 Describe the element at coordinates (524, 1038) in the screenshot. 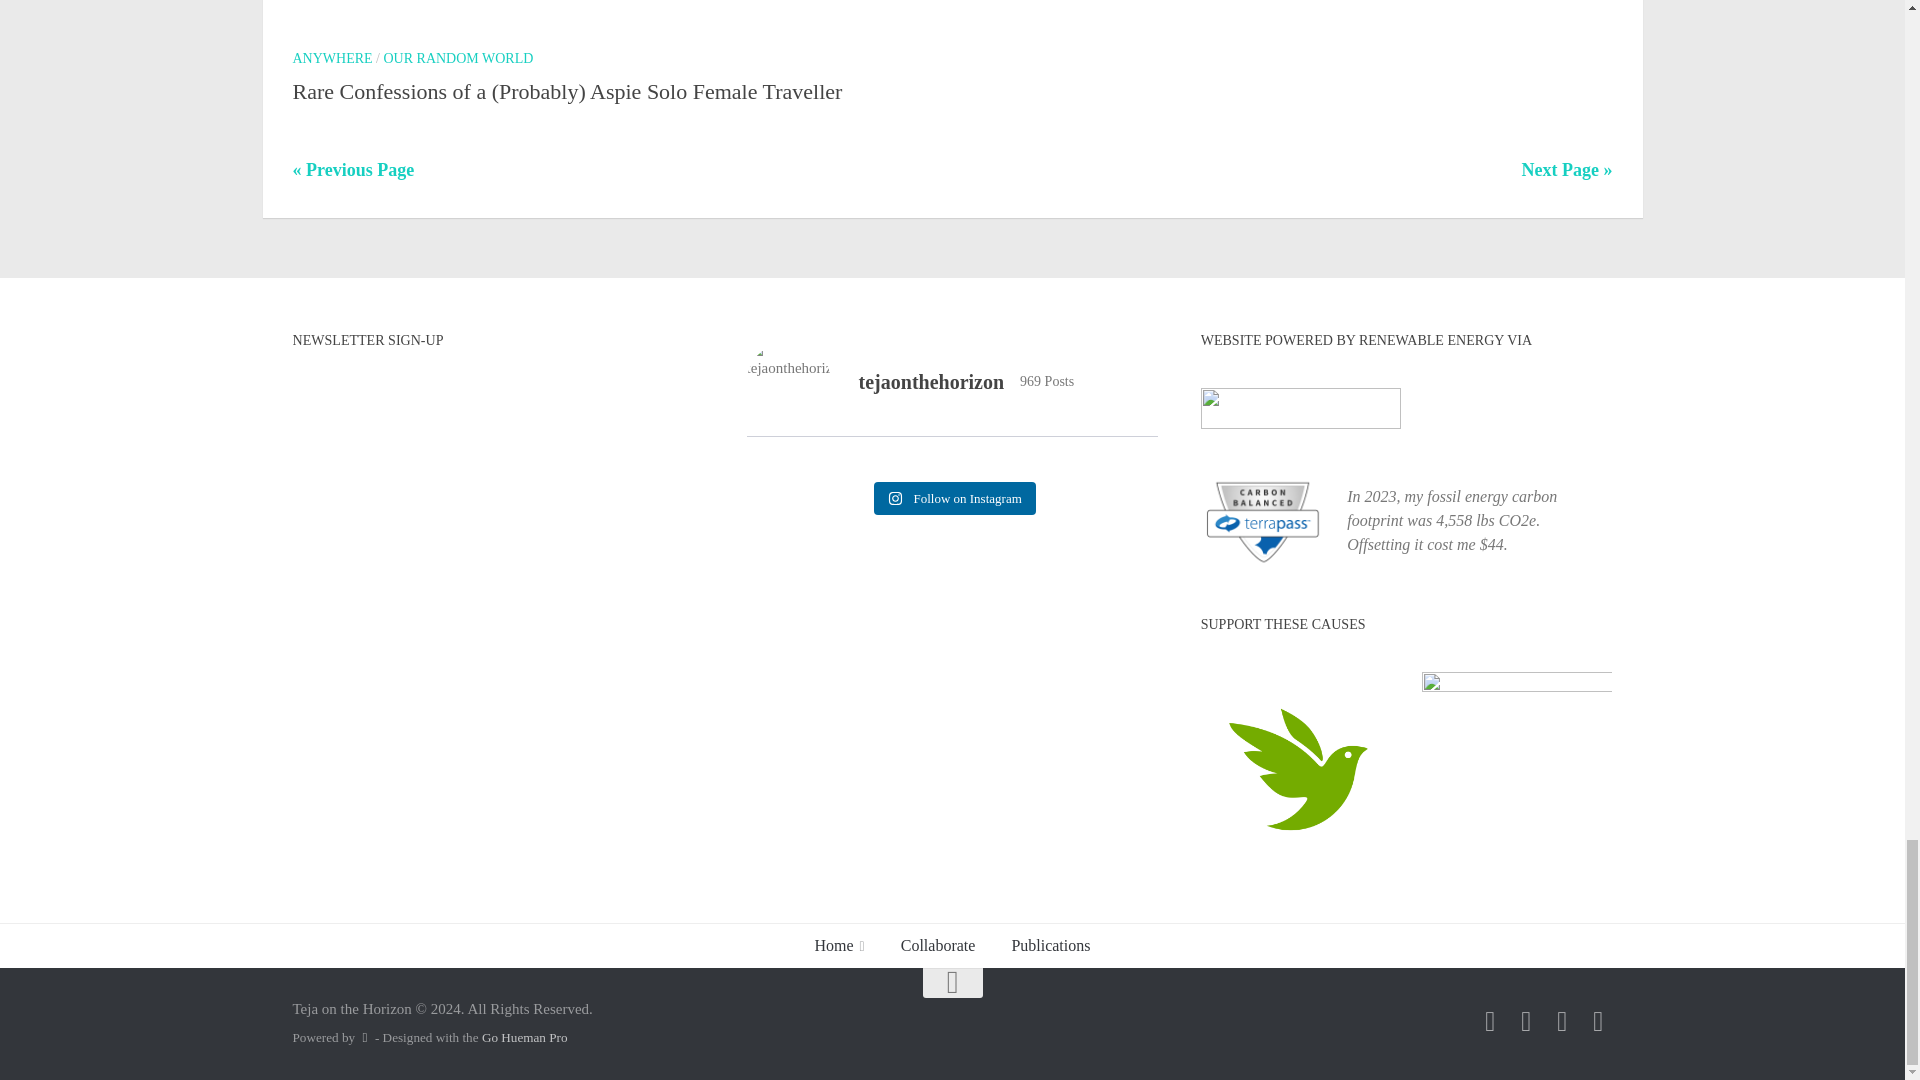

I see `Go Hueman Pro` at that location.